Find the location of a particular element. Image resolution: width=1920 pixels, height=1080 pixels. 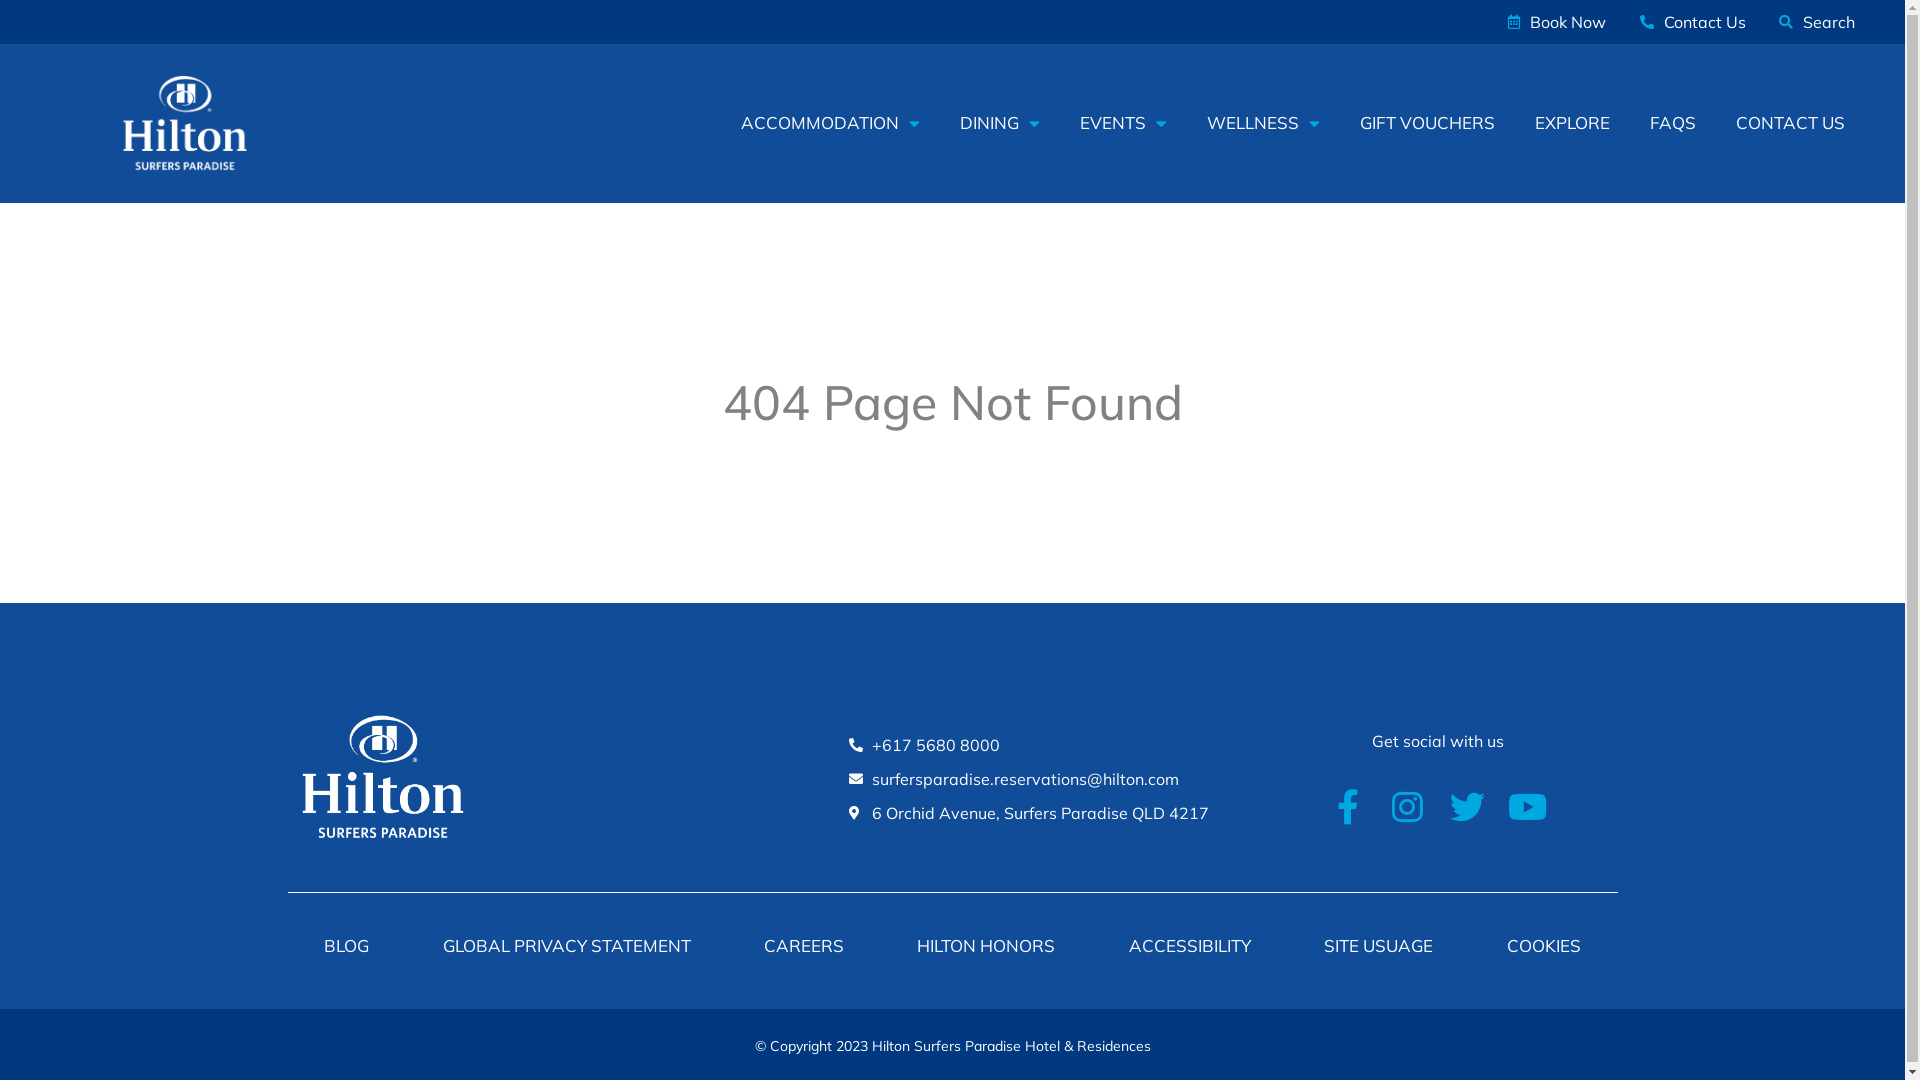

EXPLORE is located at coordinates (1572, 123).